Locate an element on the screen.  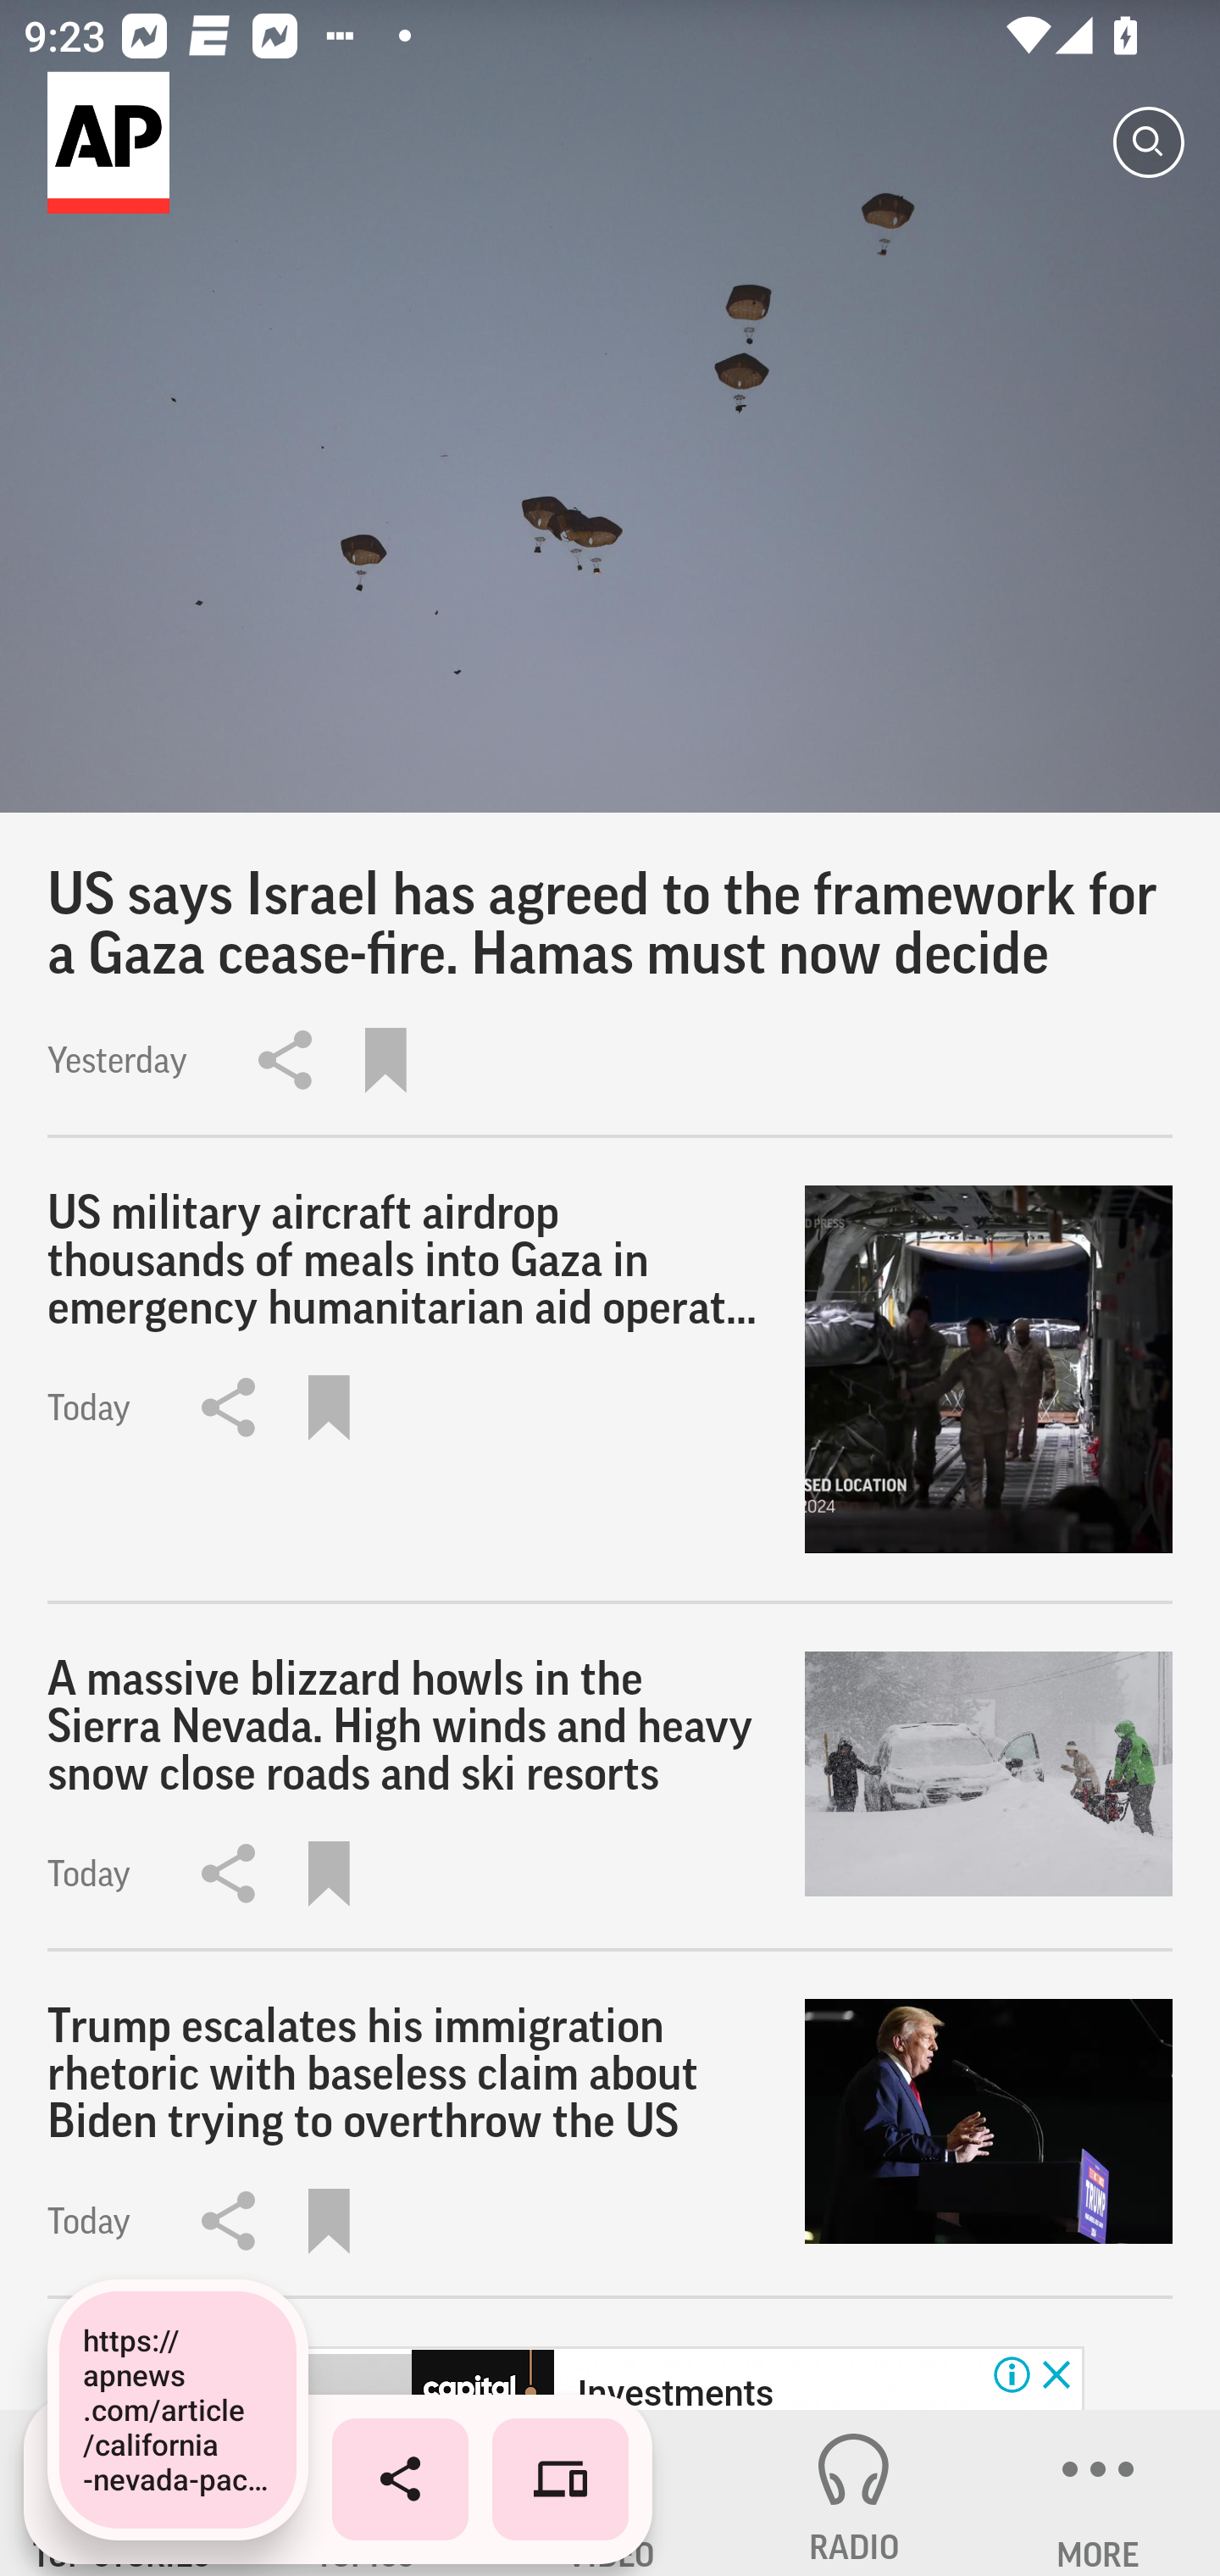
VIDEO is located at coordinates (610, 2493).